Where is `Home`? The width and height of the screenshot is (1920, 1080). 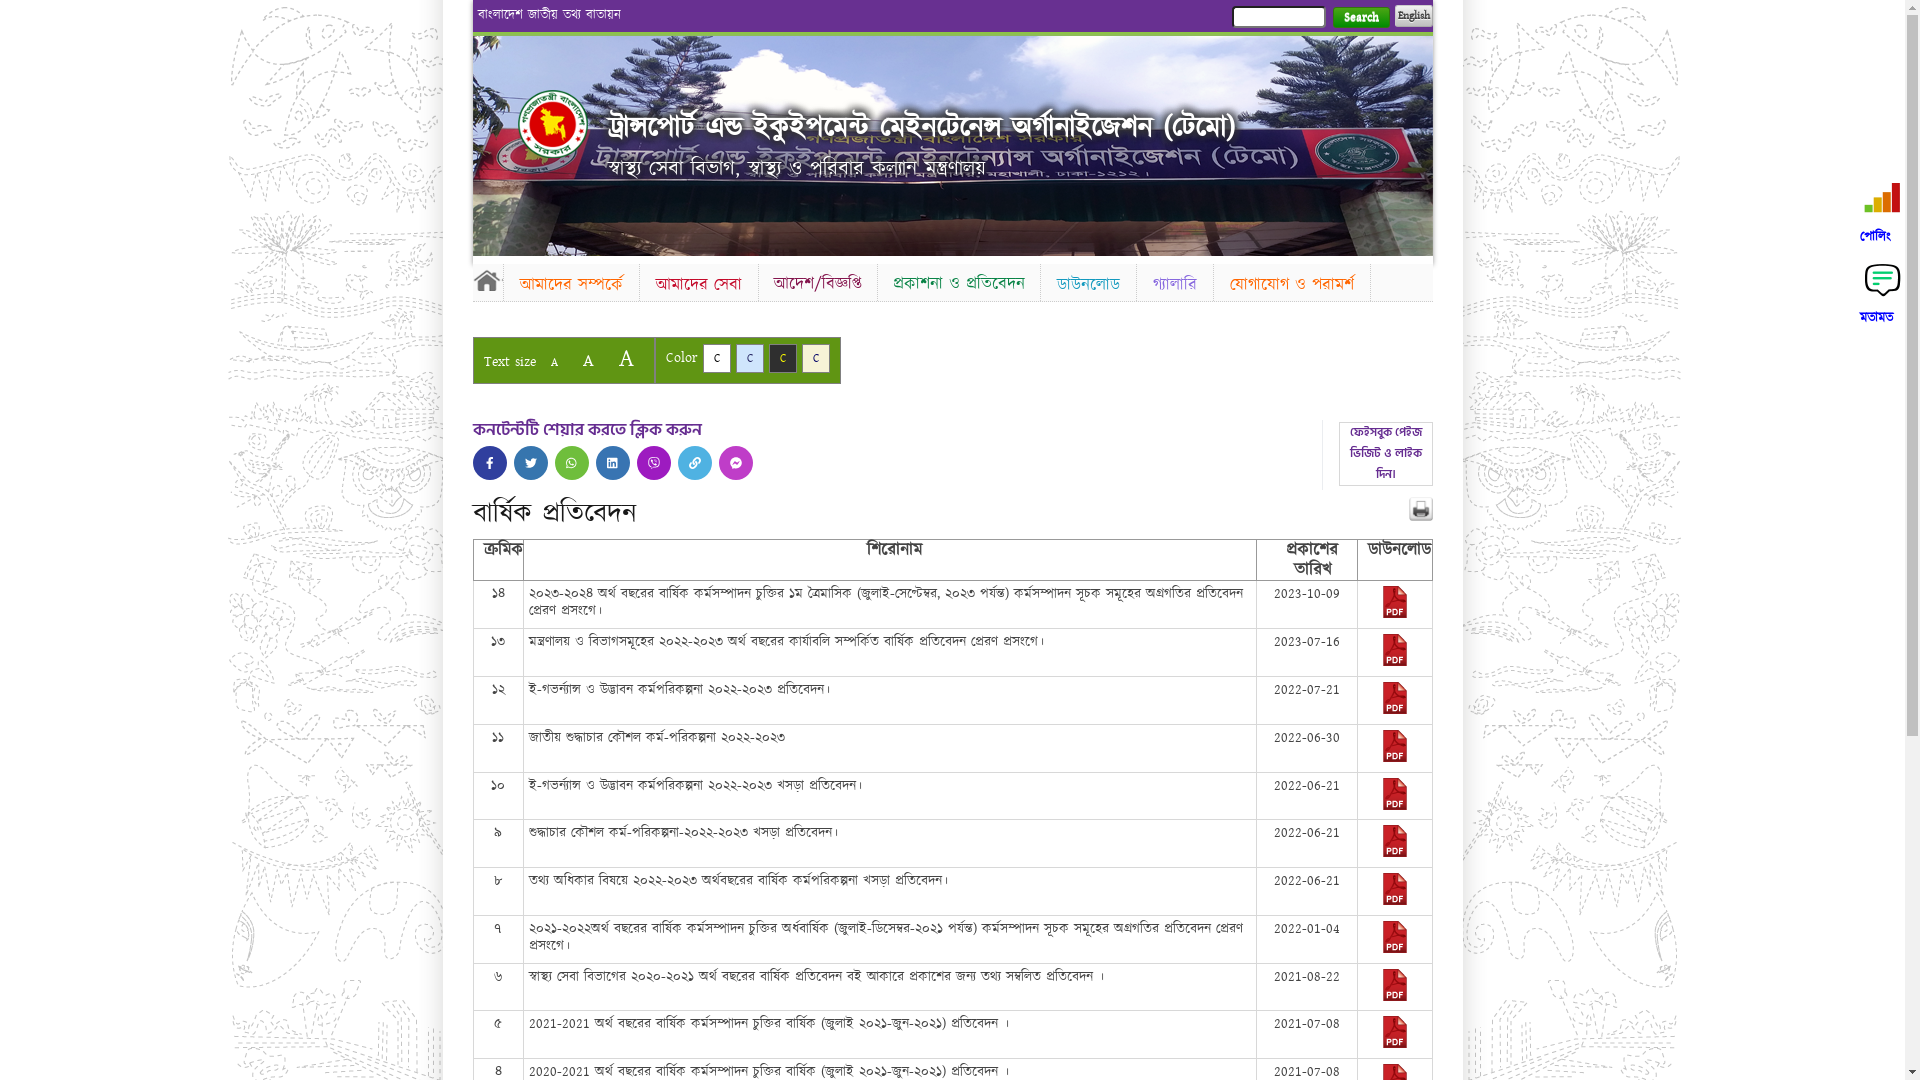 Home is located at coordinates (487, 280).